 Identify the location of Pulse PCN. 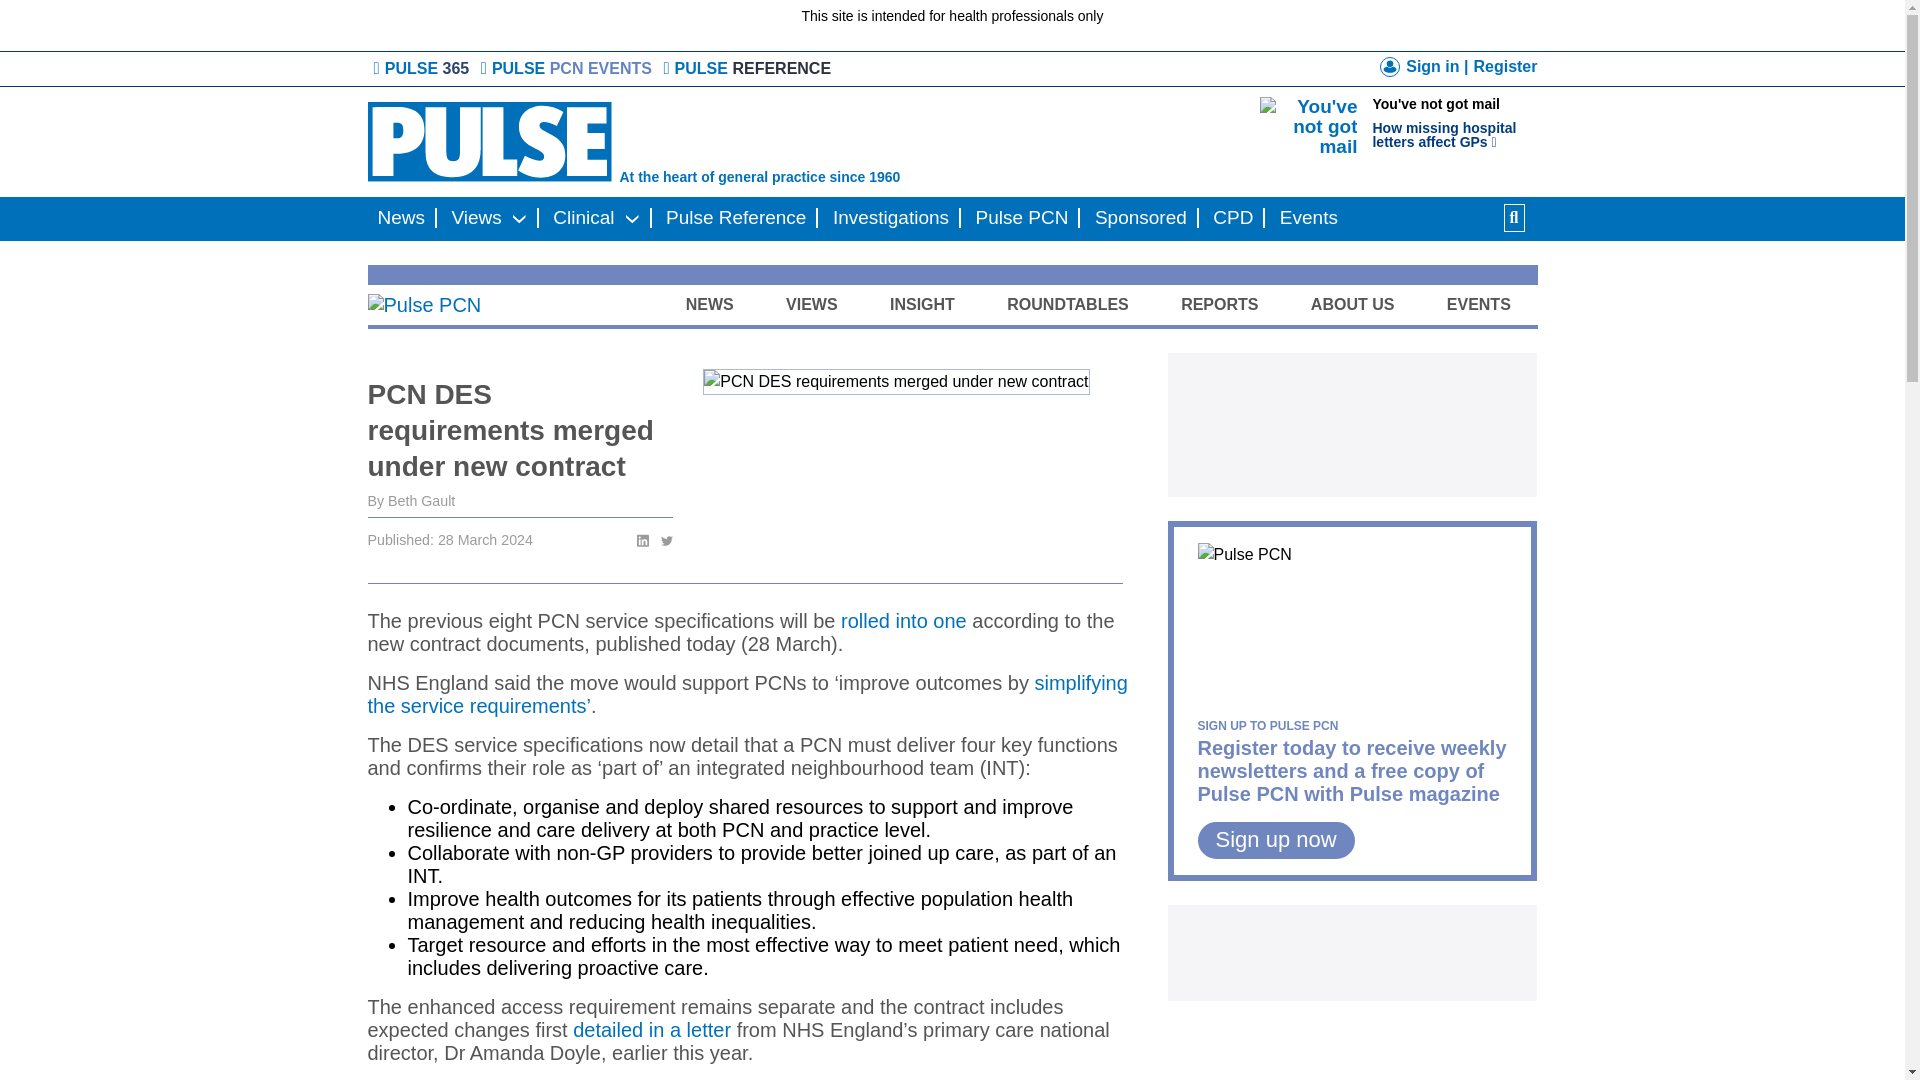
(584, 218).